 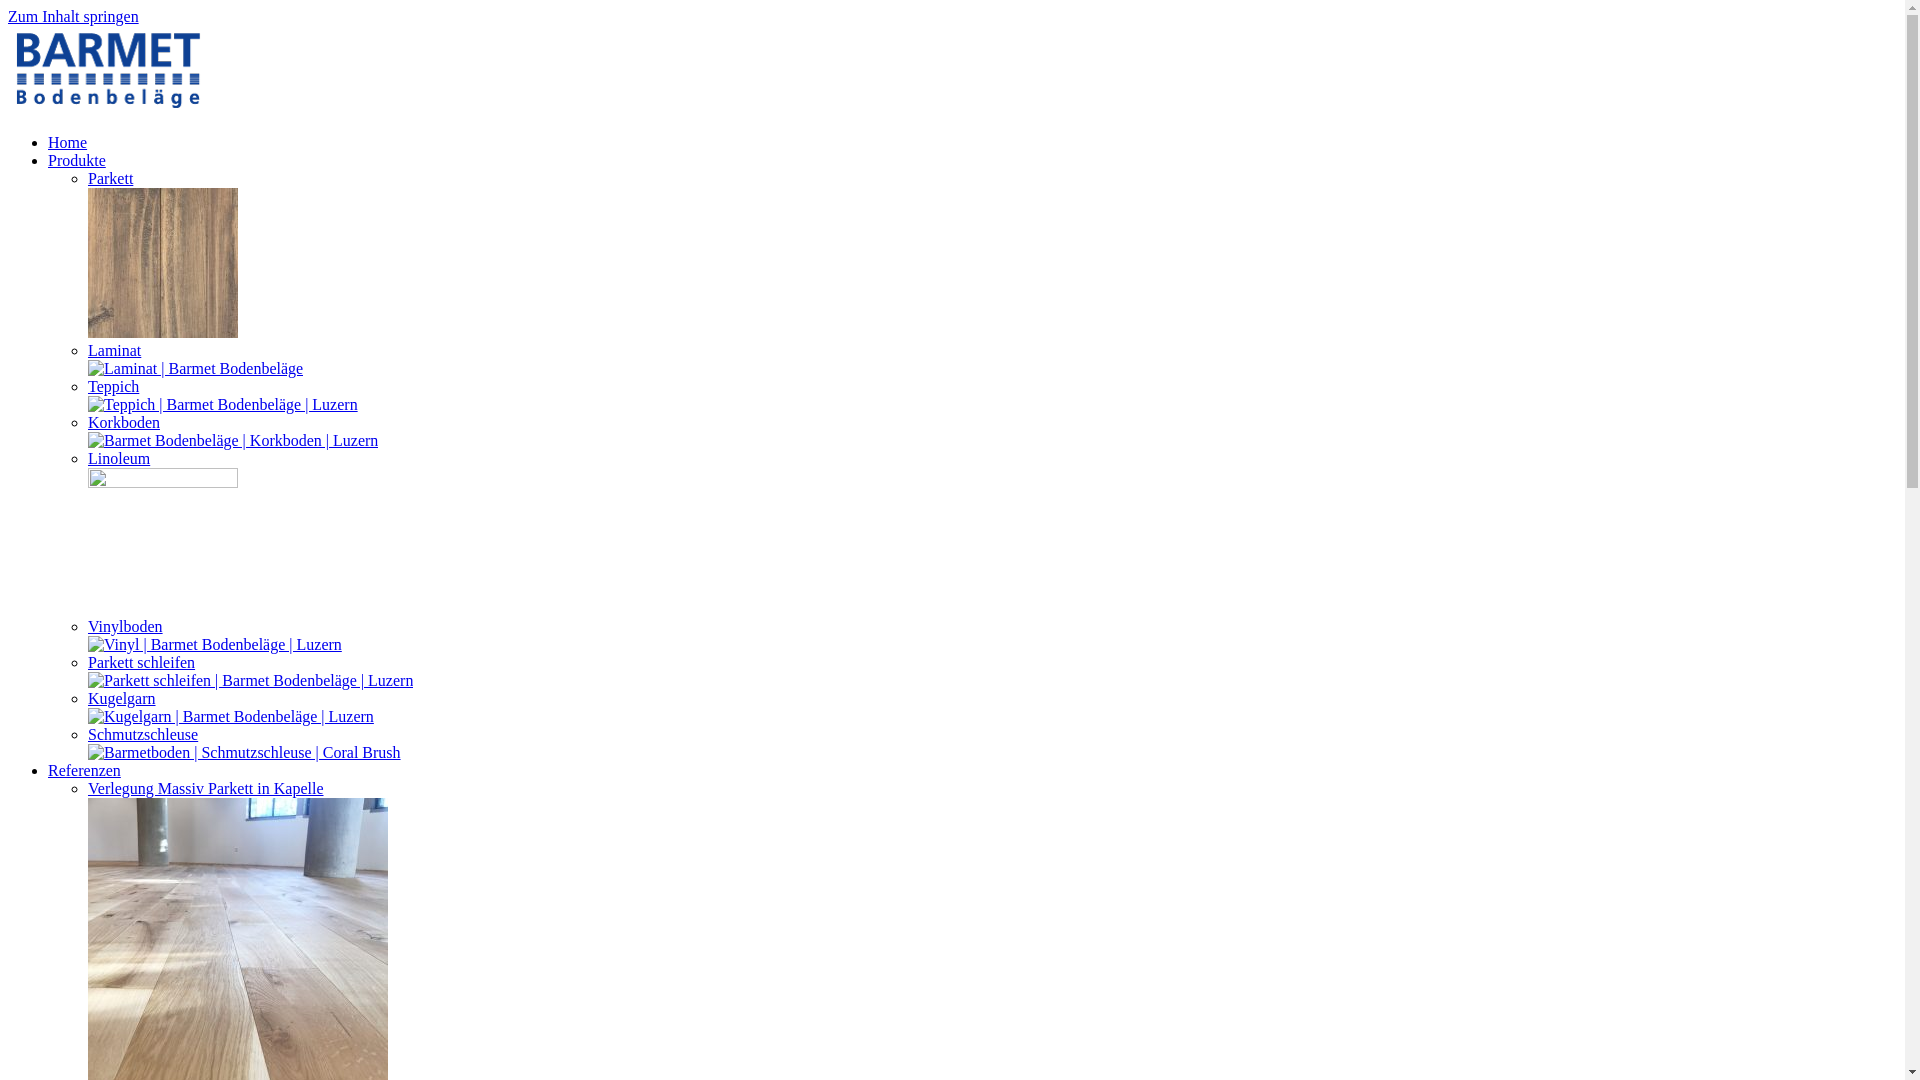 What do you see at coordinates (110, 178) in the screenshot?
I see `Parkett` at bounding box center [110, 178].